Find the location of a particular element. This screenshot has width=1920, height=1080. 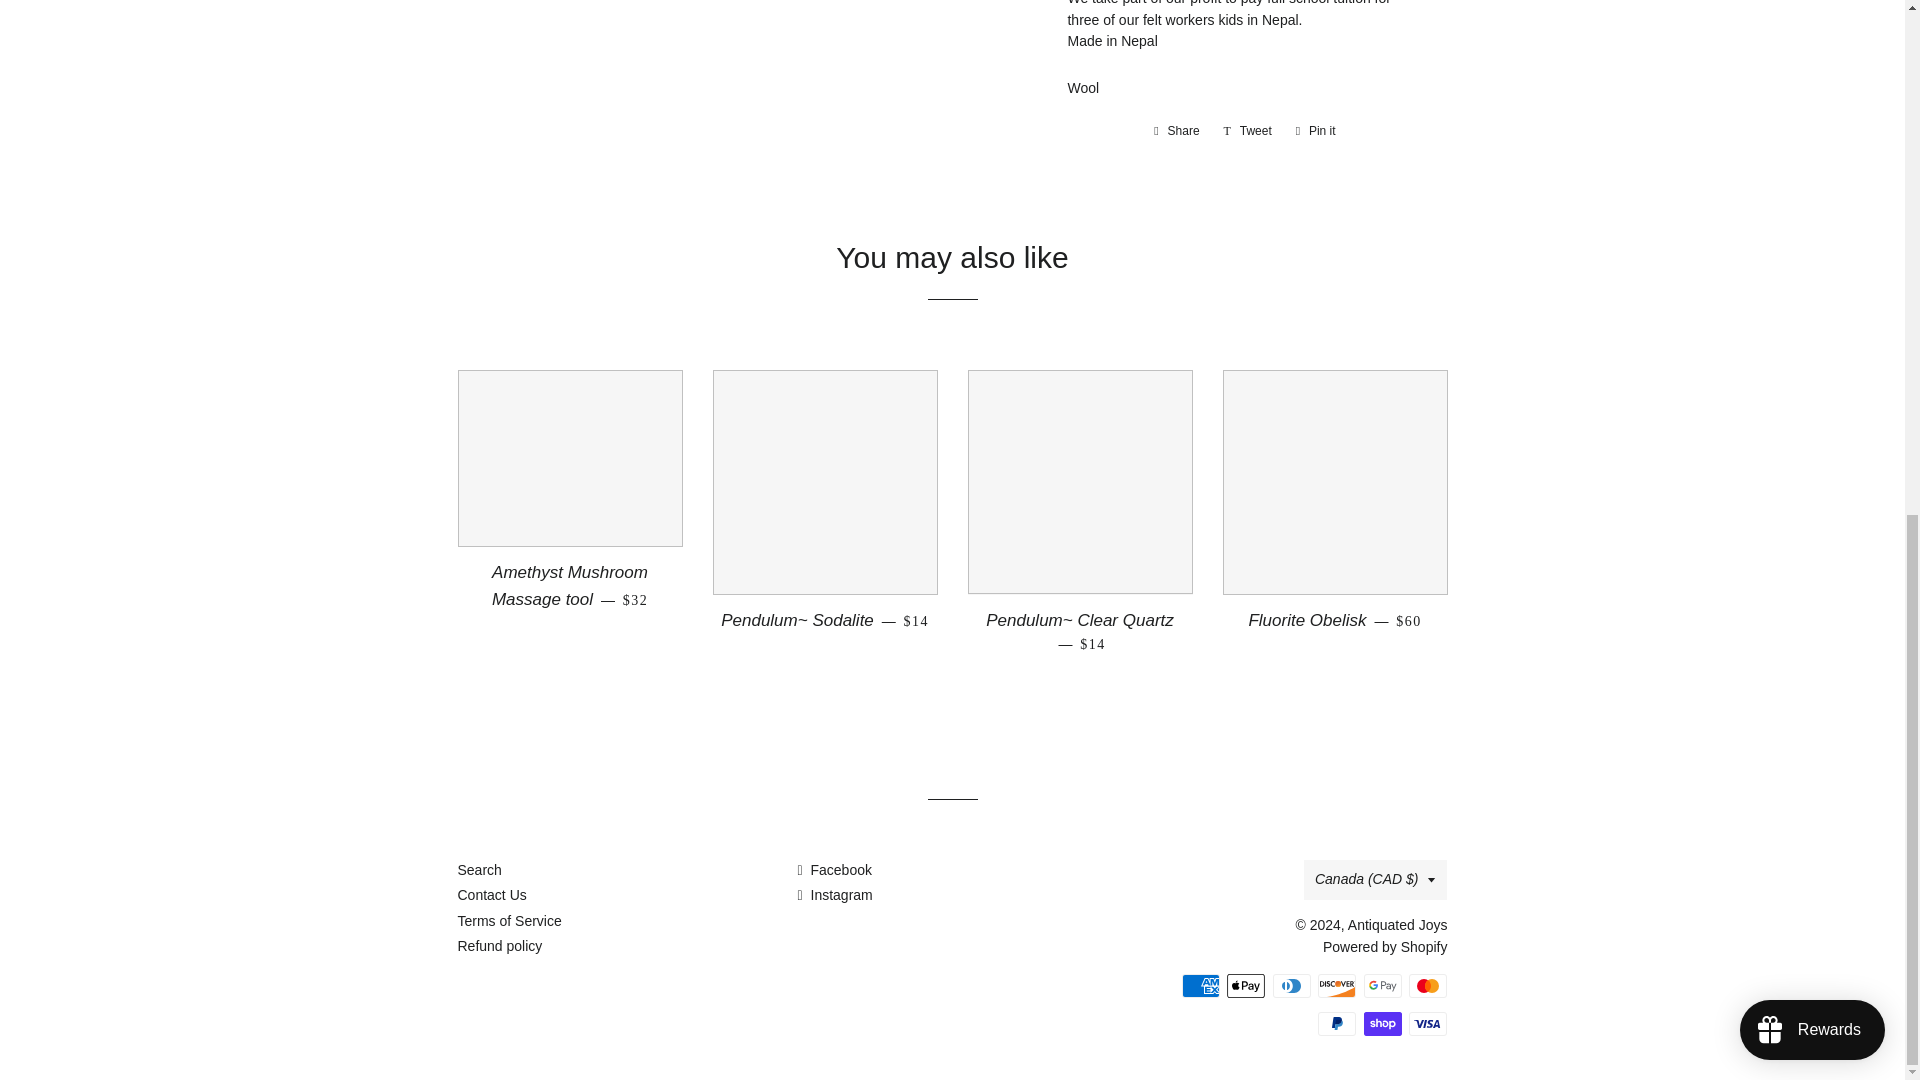

Antiquated Joys on Instagram is located at coordinates (1316, 130).